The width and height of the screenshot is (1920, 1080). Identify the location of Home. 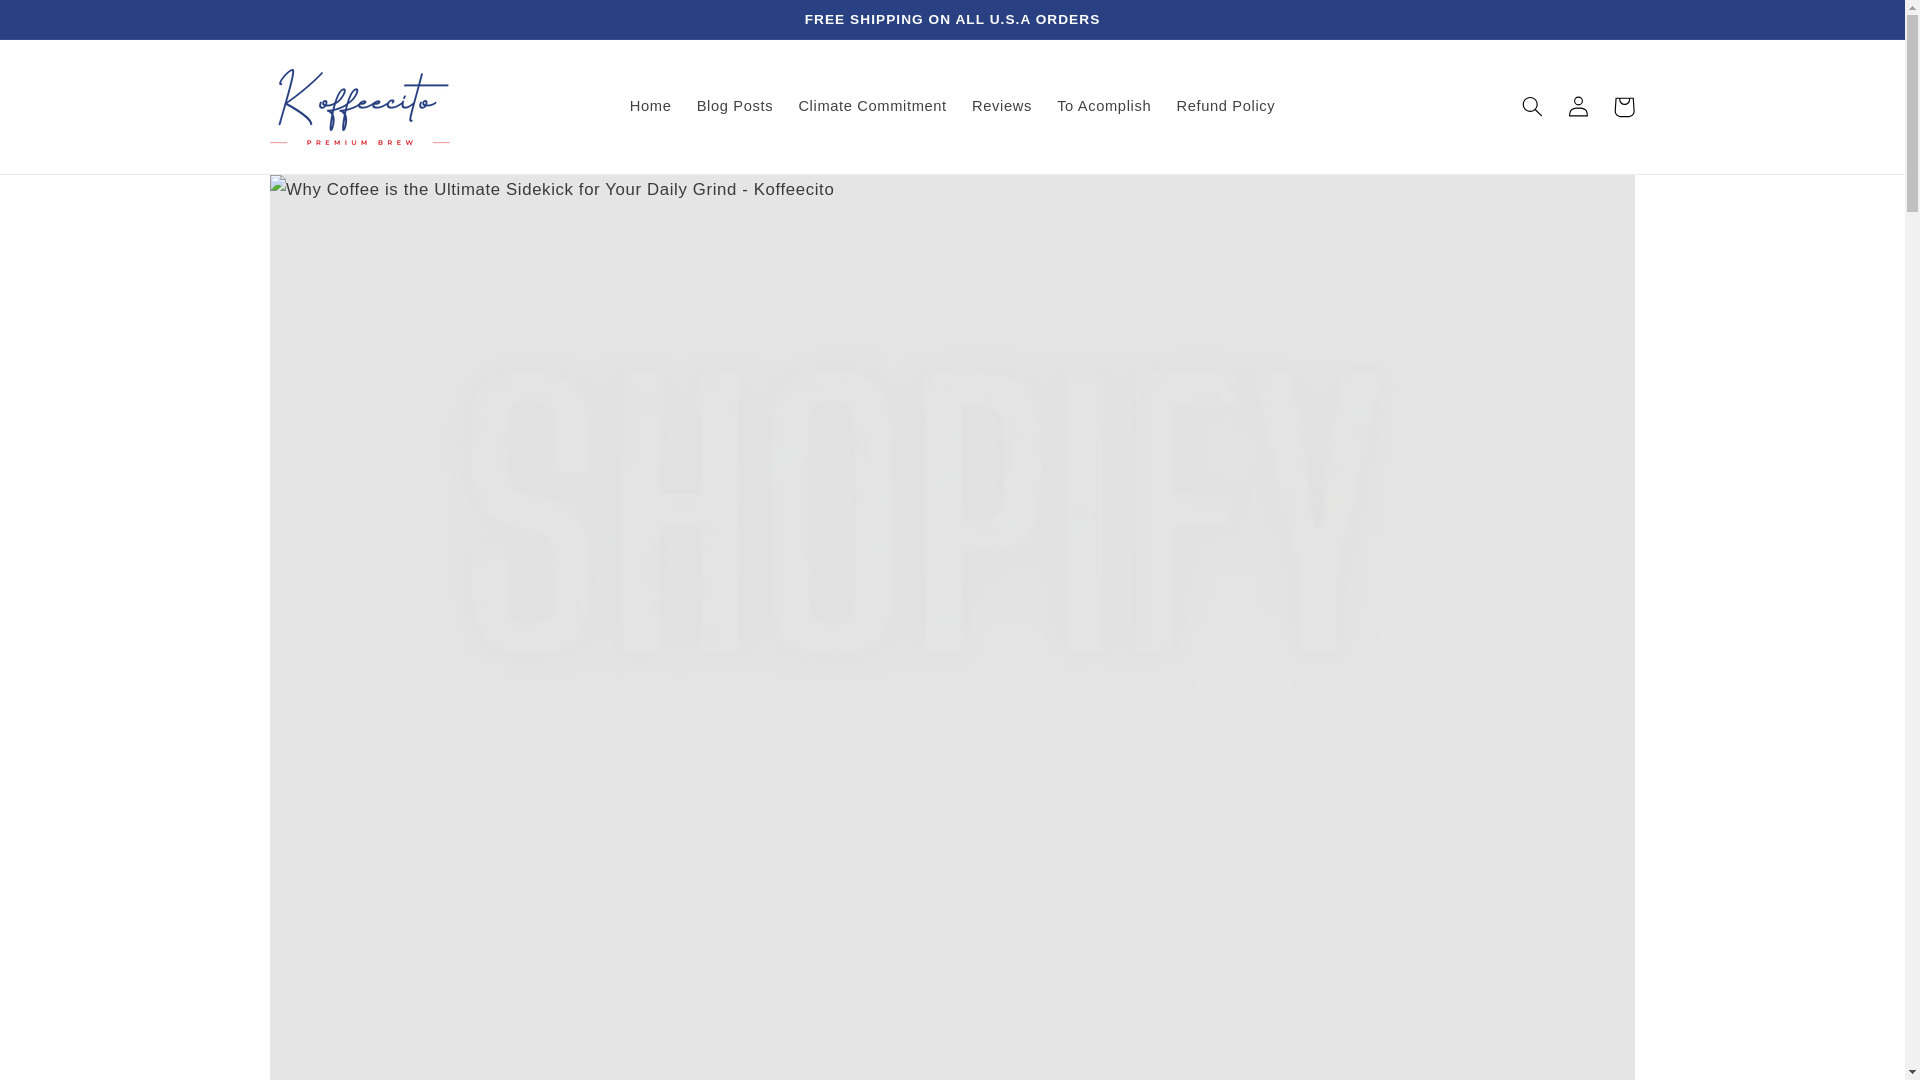
(650, 106).